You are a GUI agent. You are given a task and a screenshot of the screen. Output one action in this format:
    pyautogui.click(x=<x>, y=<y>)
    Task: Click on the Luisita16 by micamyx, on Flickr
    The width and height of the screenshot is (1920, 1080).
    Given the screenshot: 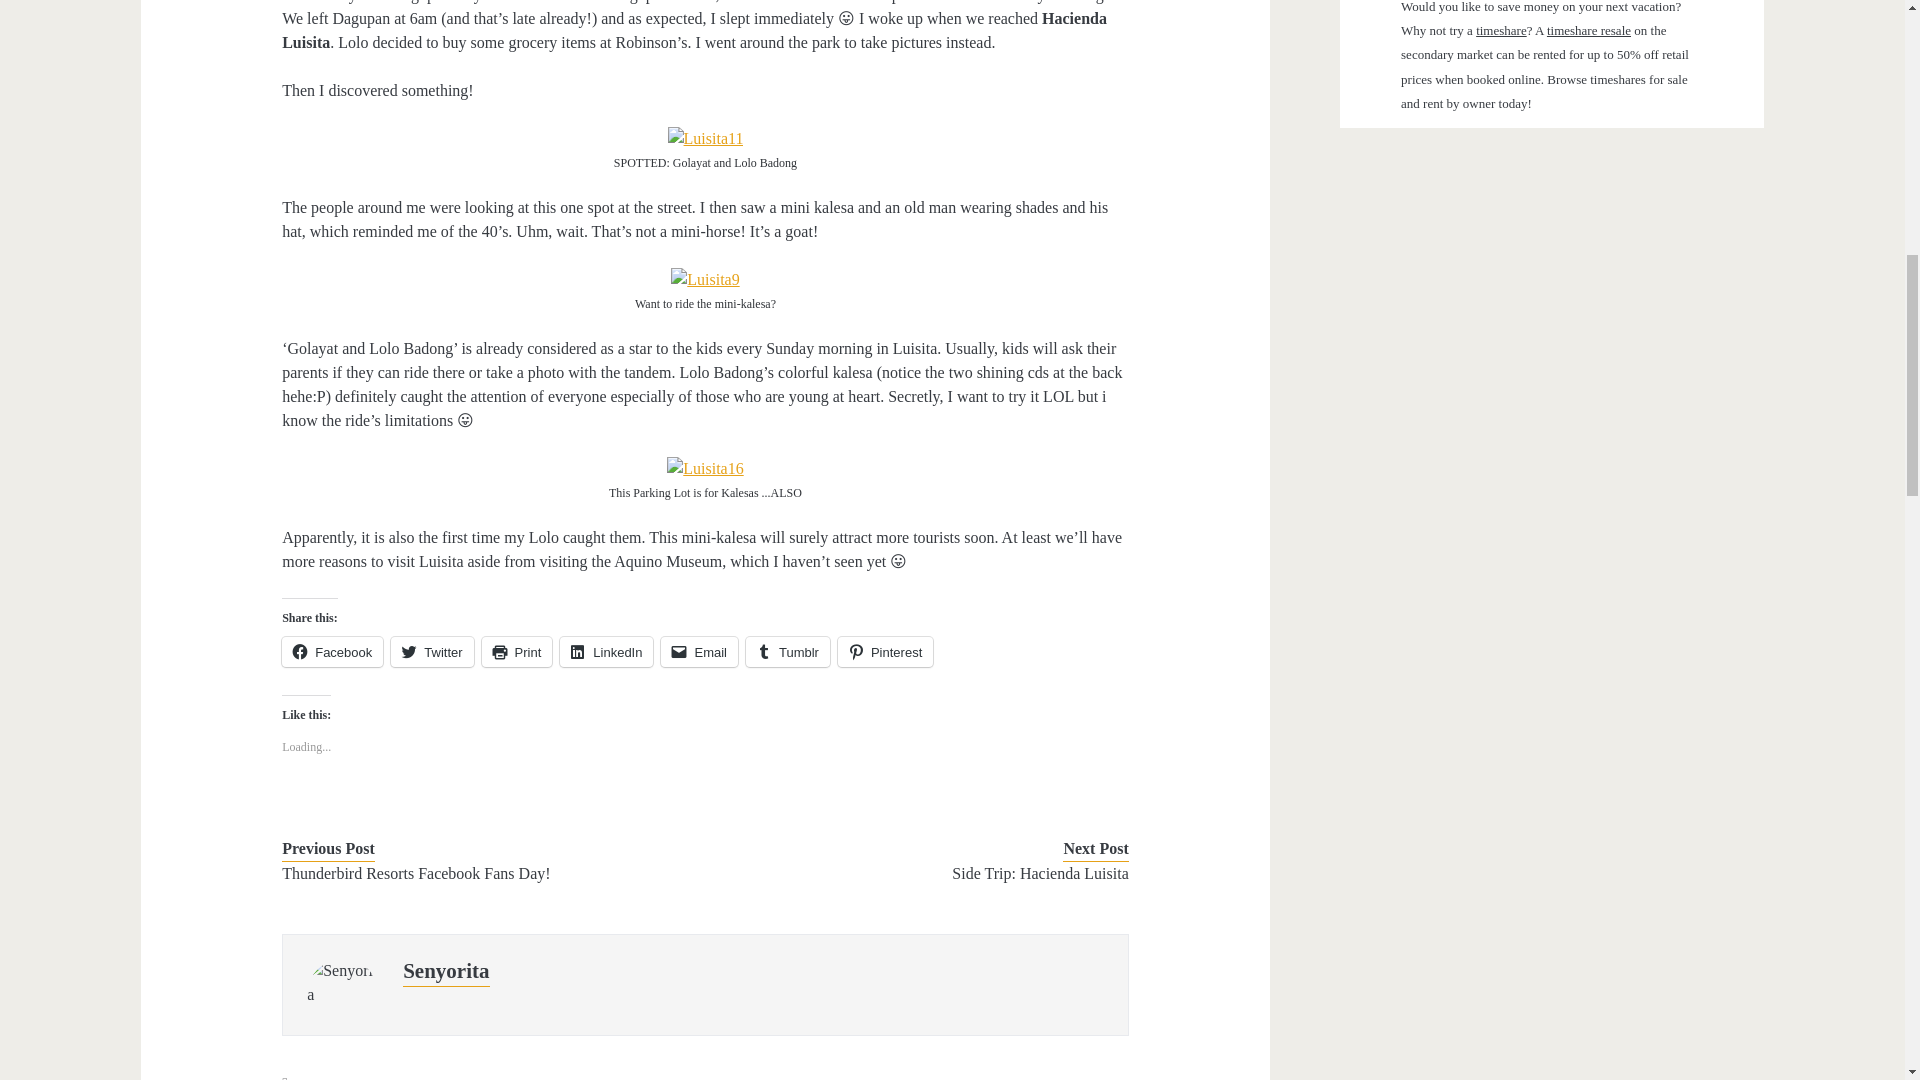 What is the action you would take?
    pyautogui.click(x=704, y=468)
    